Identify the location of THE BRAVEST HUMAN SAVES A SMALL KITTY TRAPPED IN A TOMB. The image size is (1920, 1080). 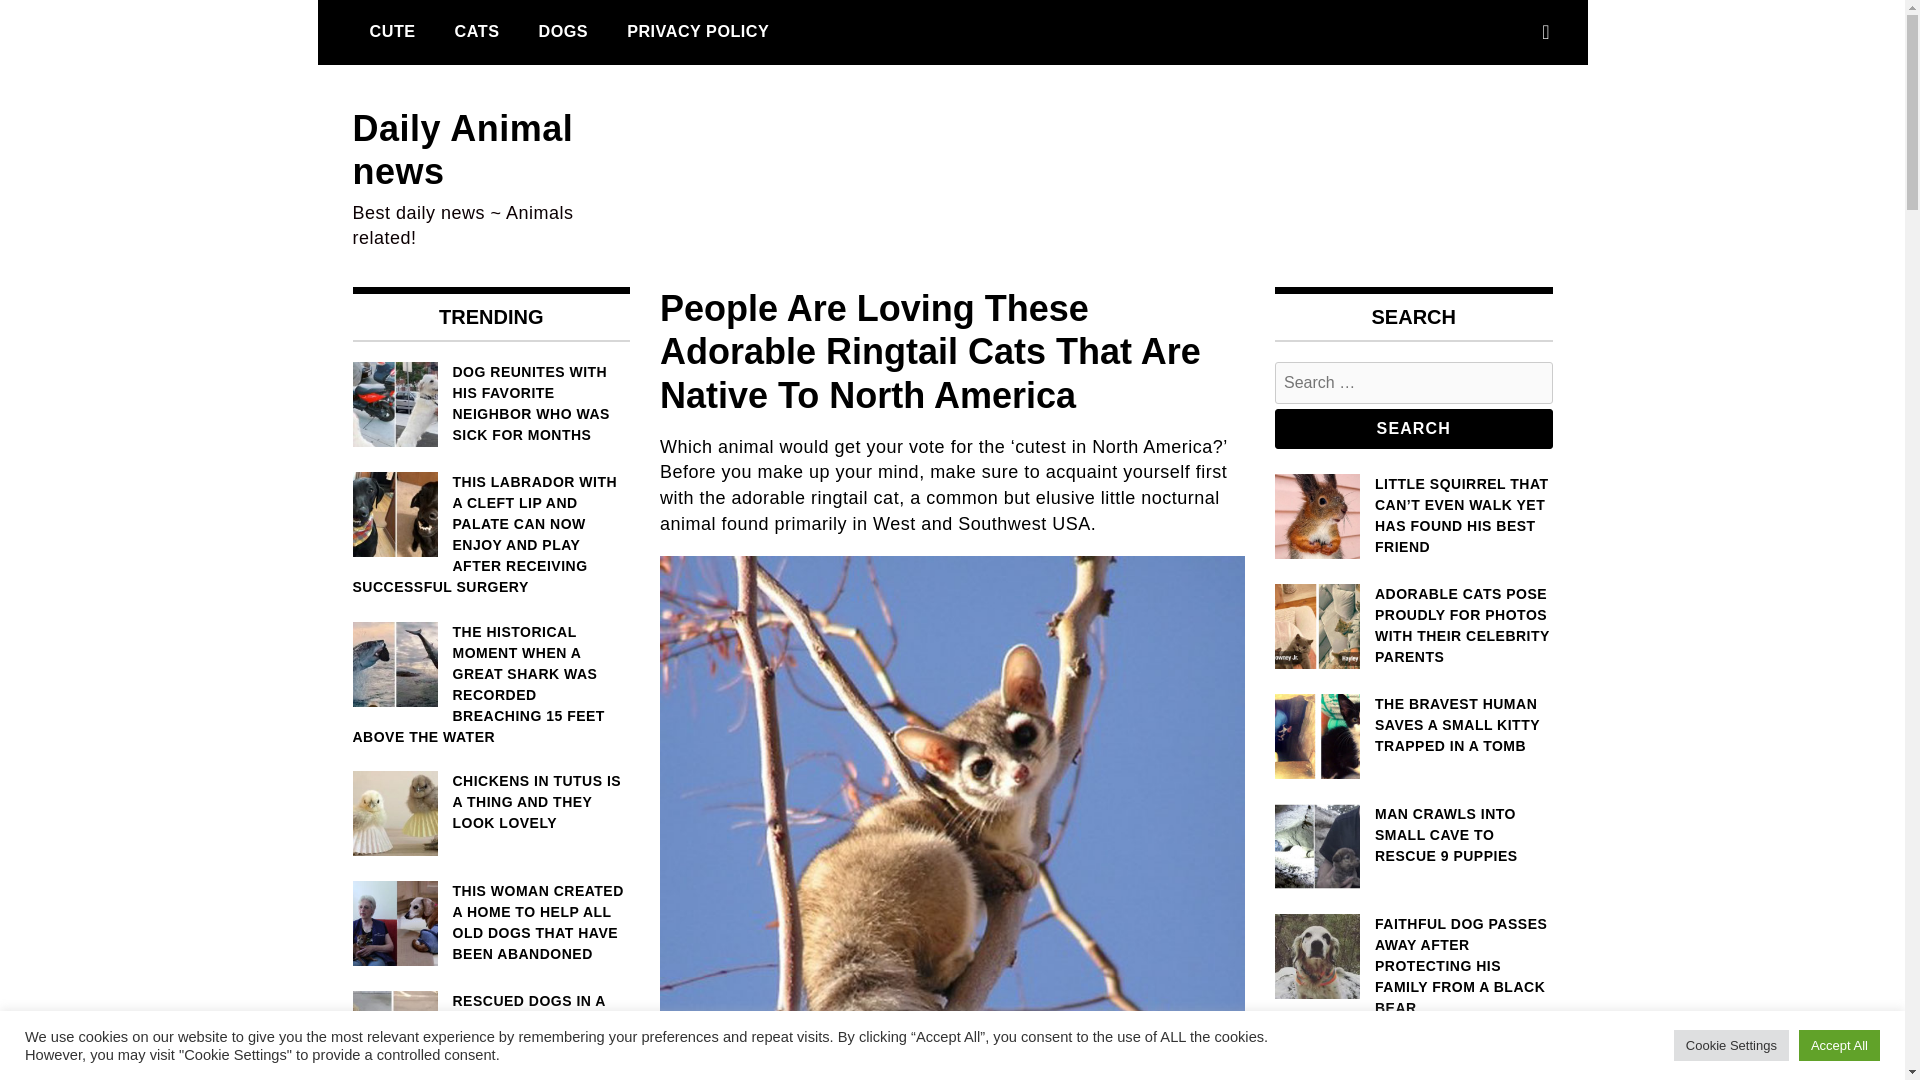
(1414, 726).